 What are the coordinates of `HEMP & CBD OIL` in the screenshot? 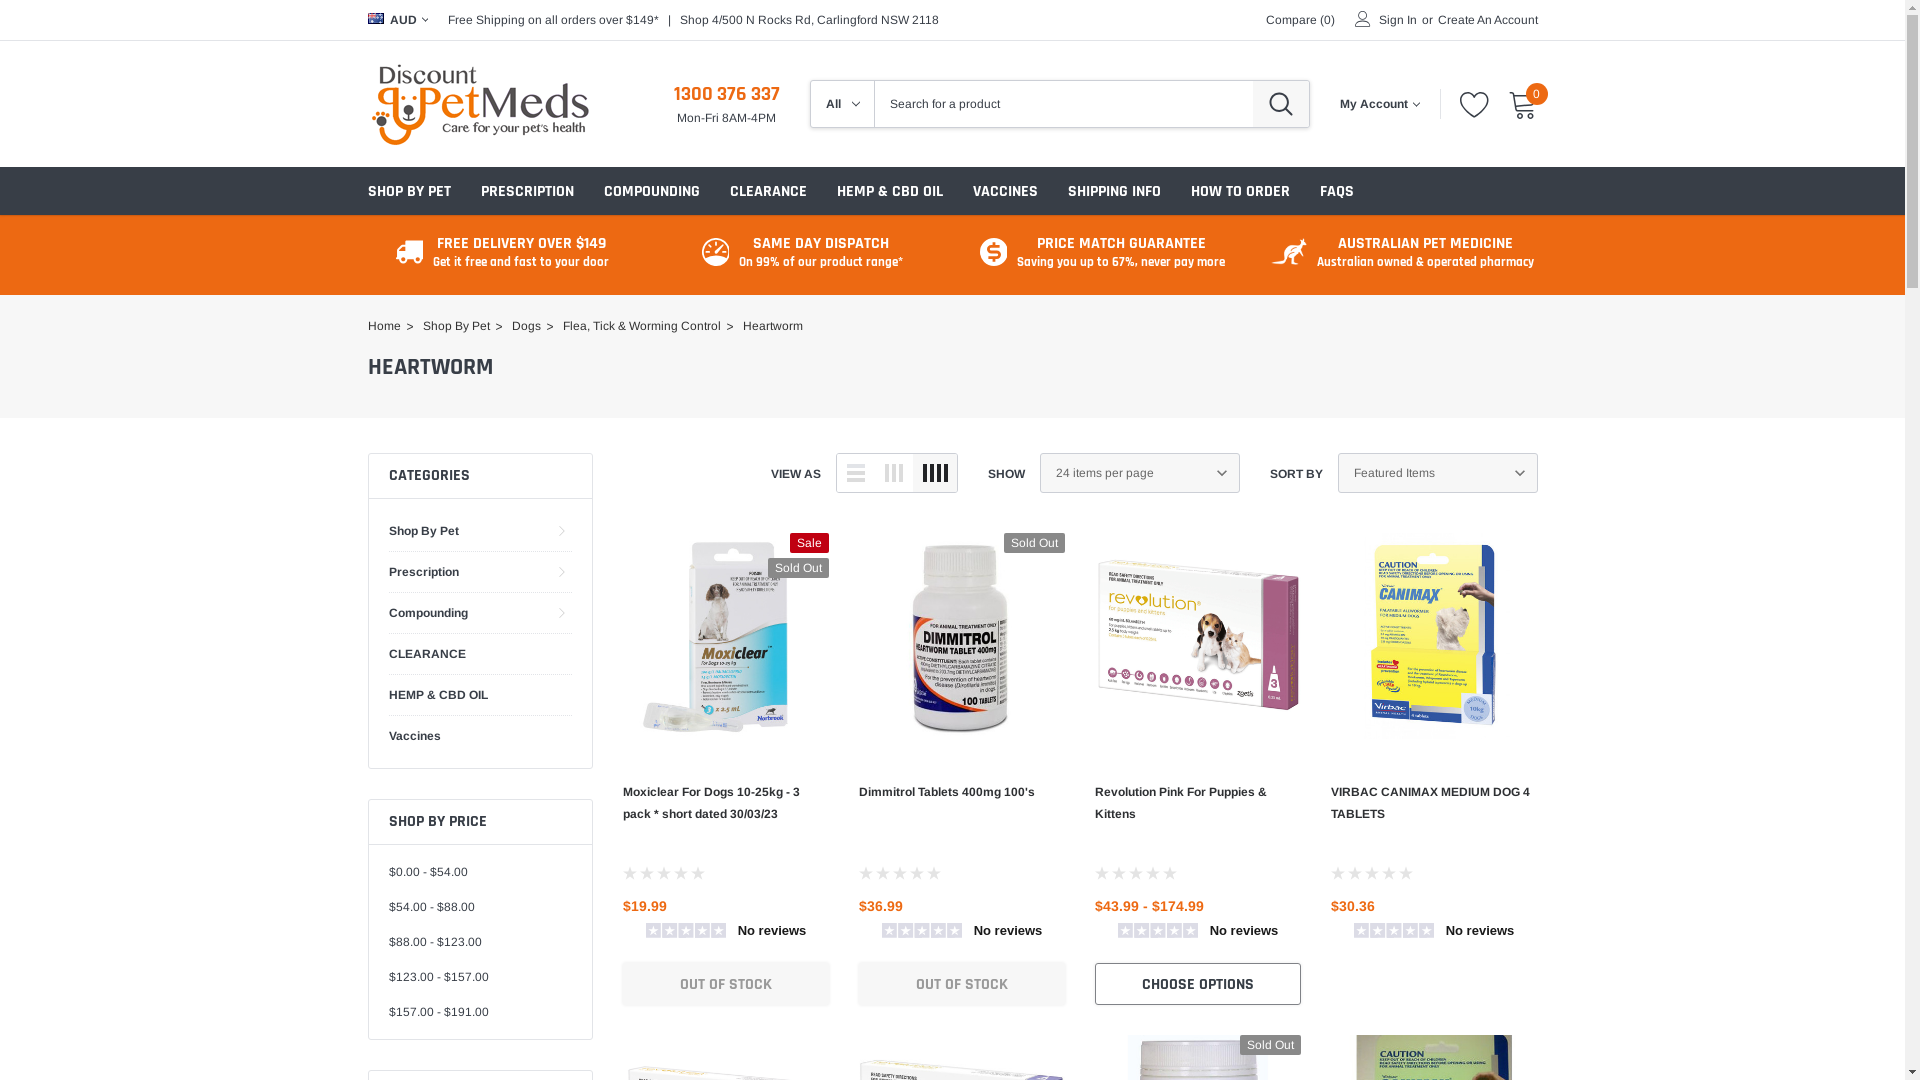 It's located at (438, 695).